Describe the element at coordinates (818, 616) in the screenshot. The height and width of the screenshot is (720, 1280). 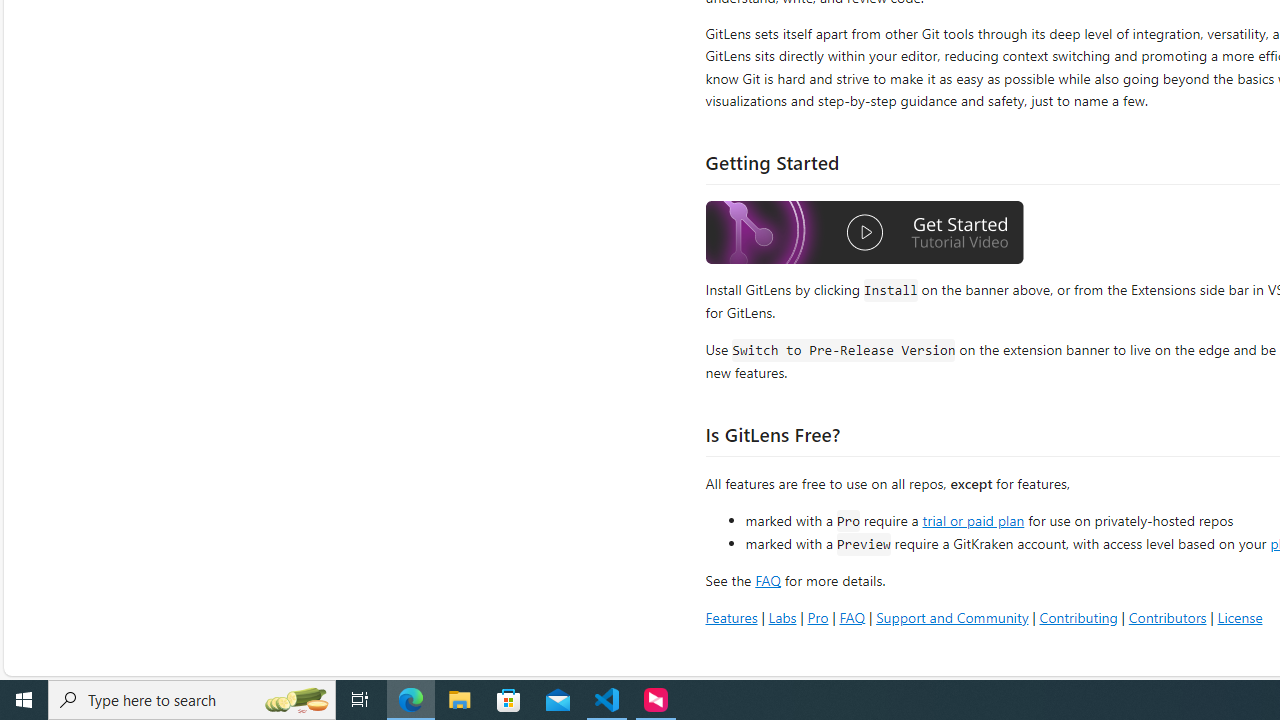
I see `Pro` at that location.